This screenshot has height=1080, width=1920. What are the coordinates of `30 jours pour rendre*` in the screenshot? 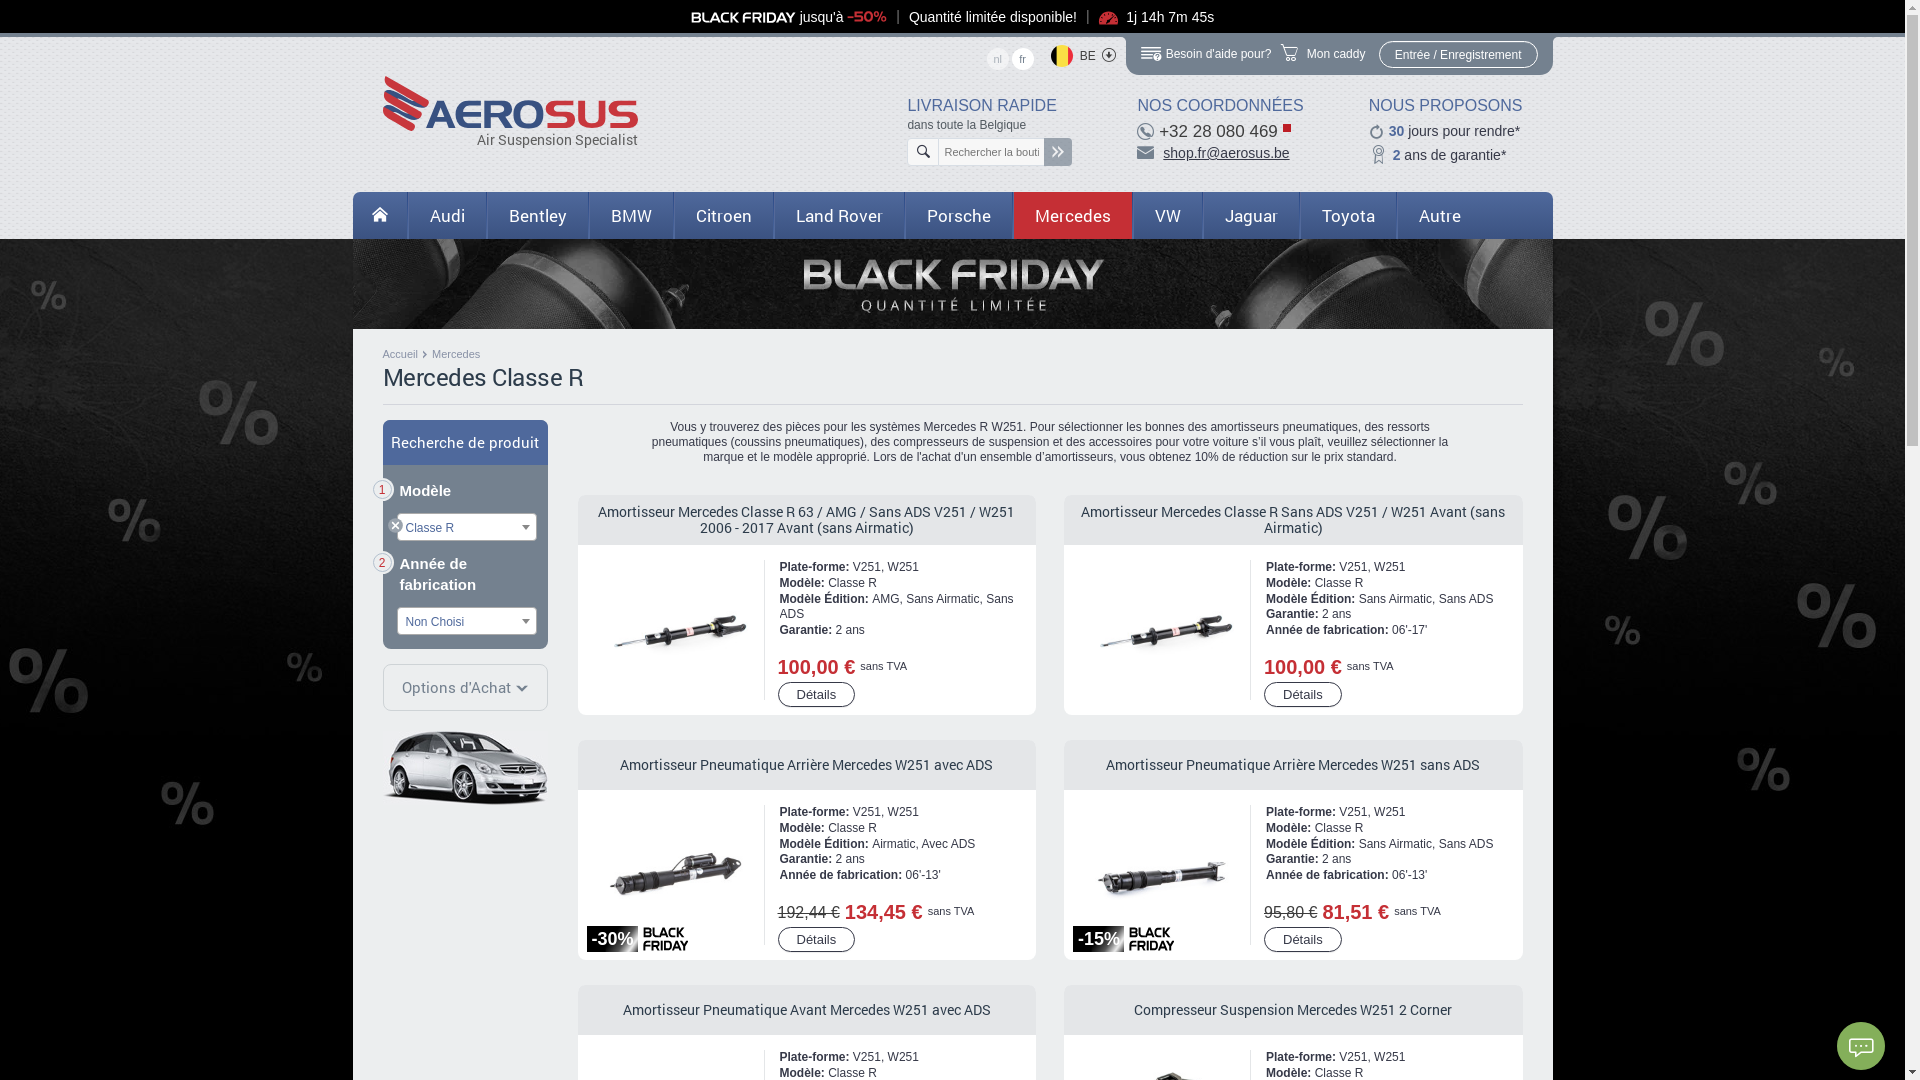 It's located at (1446, 132).